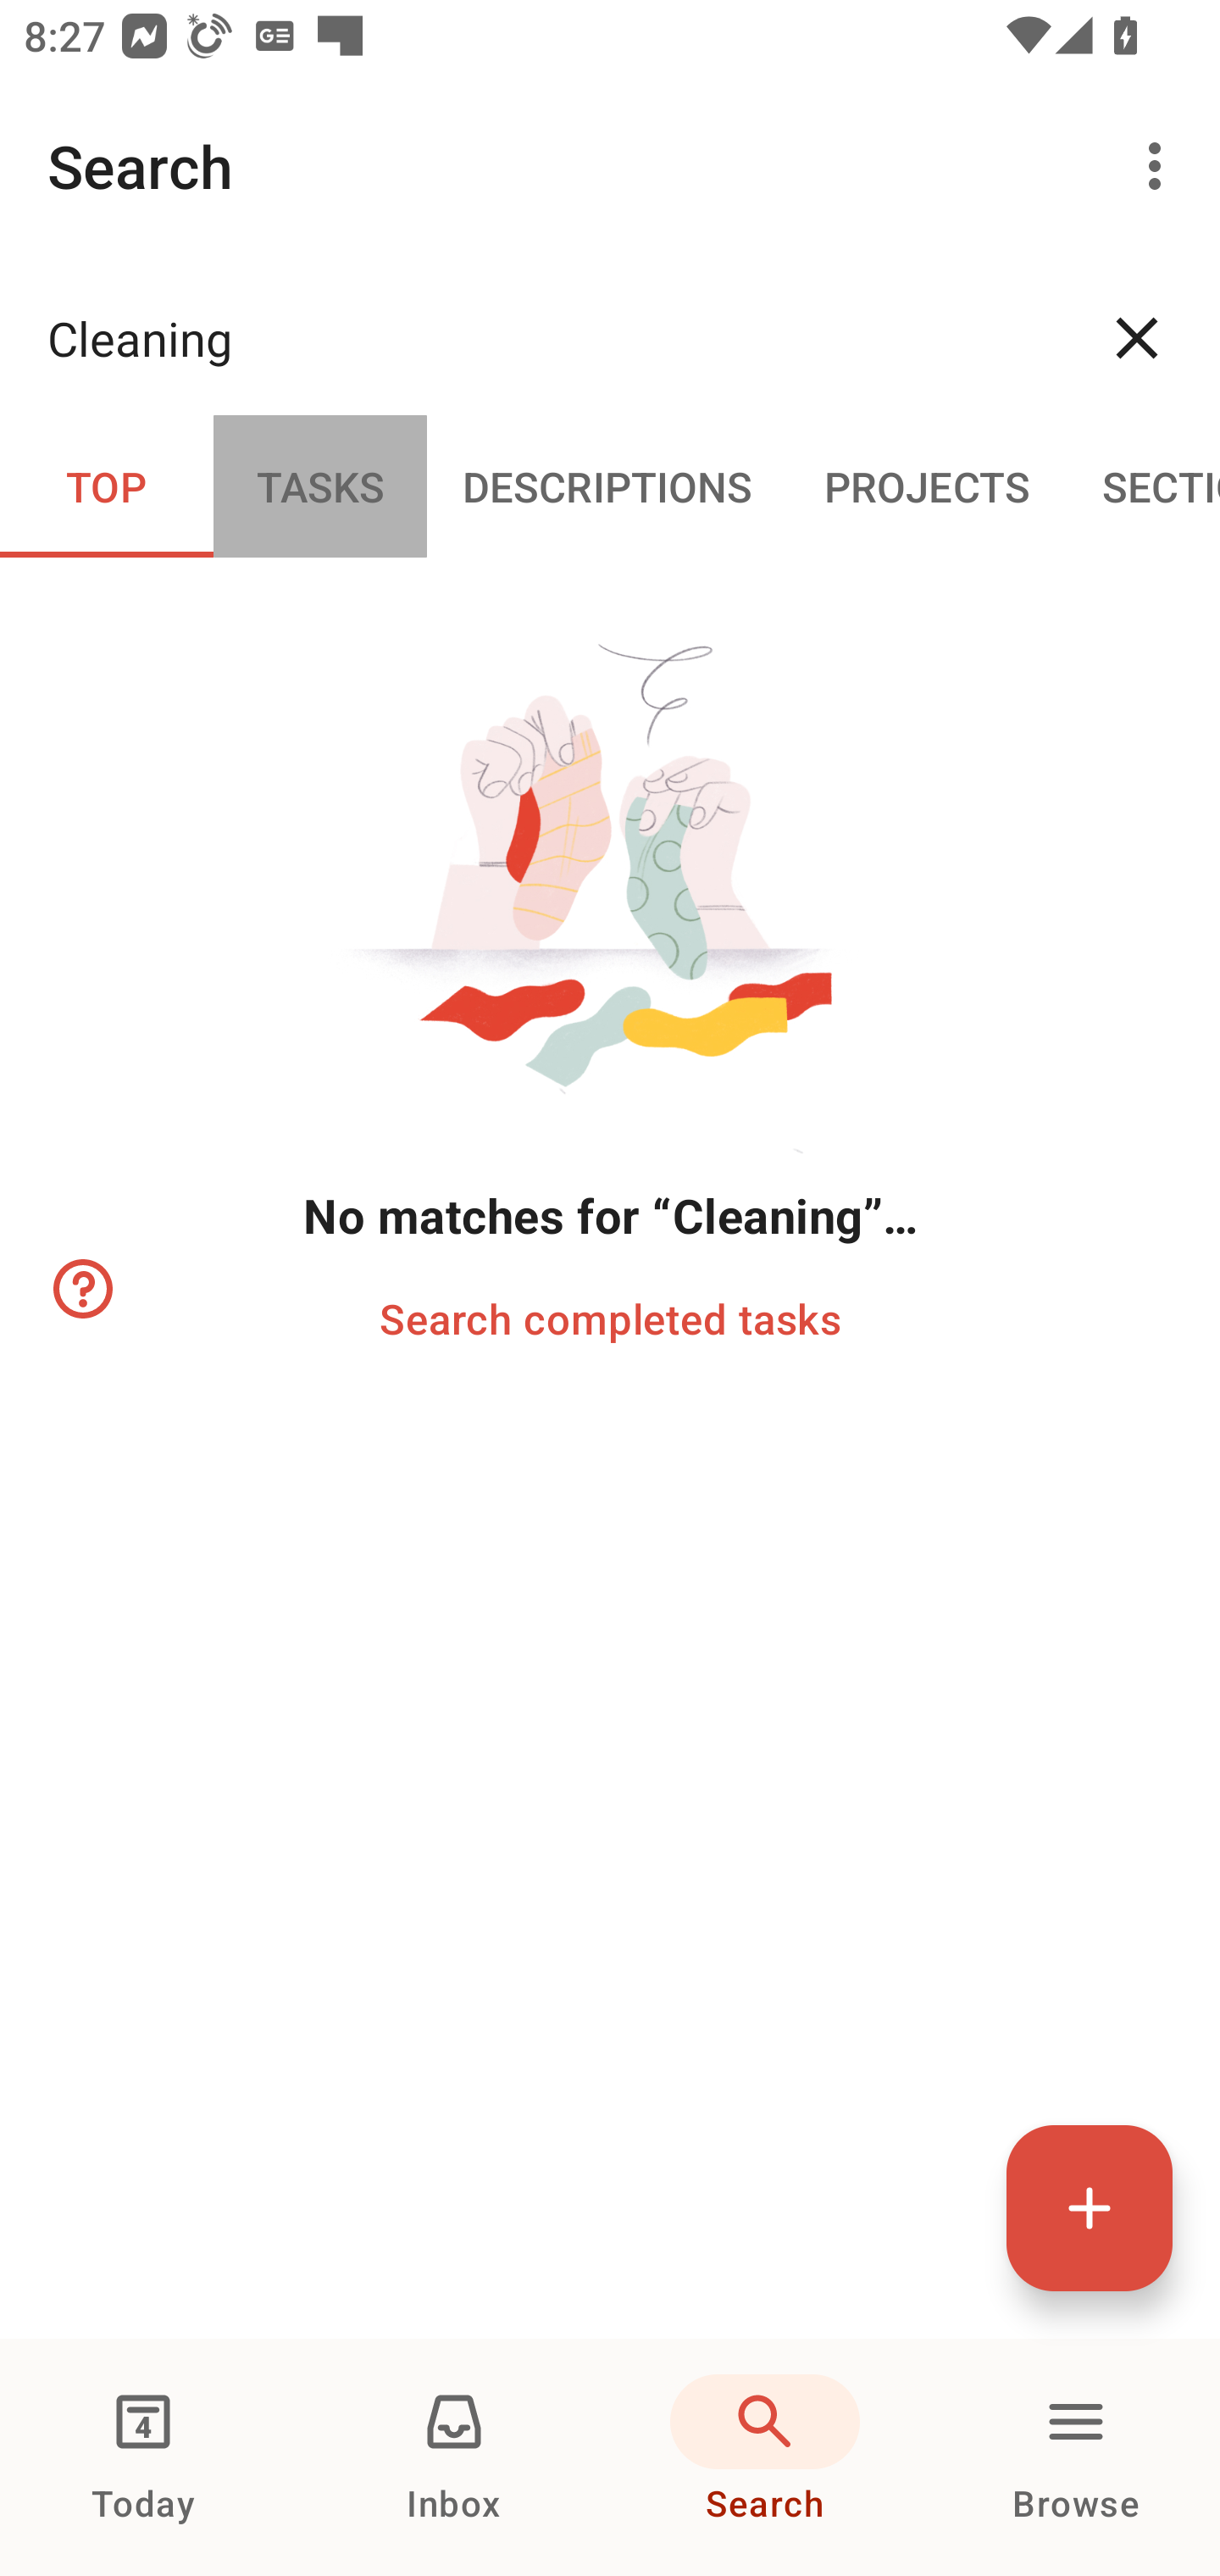 The width and height of the screenshot is (1220, 2576). What do you see at coordinates (143, 2457) in the screenshot?
I see `Today` at bounding box center [143, 2457].